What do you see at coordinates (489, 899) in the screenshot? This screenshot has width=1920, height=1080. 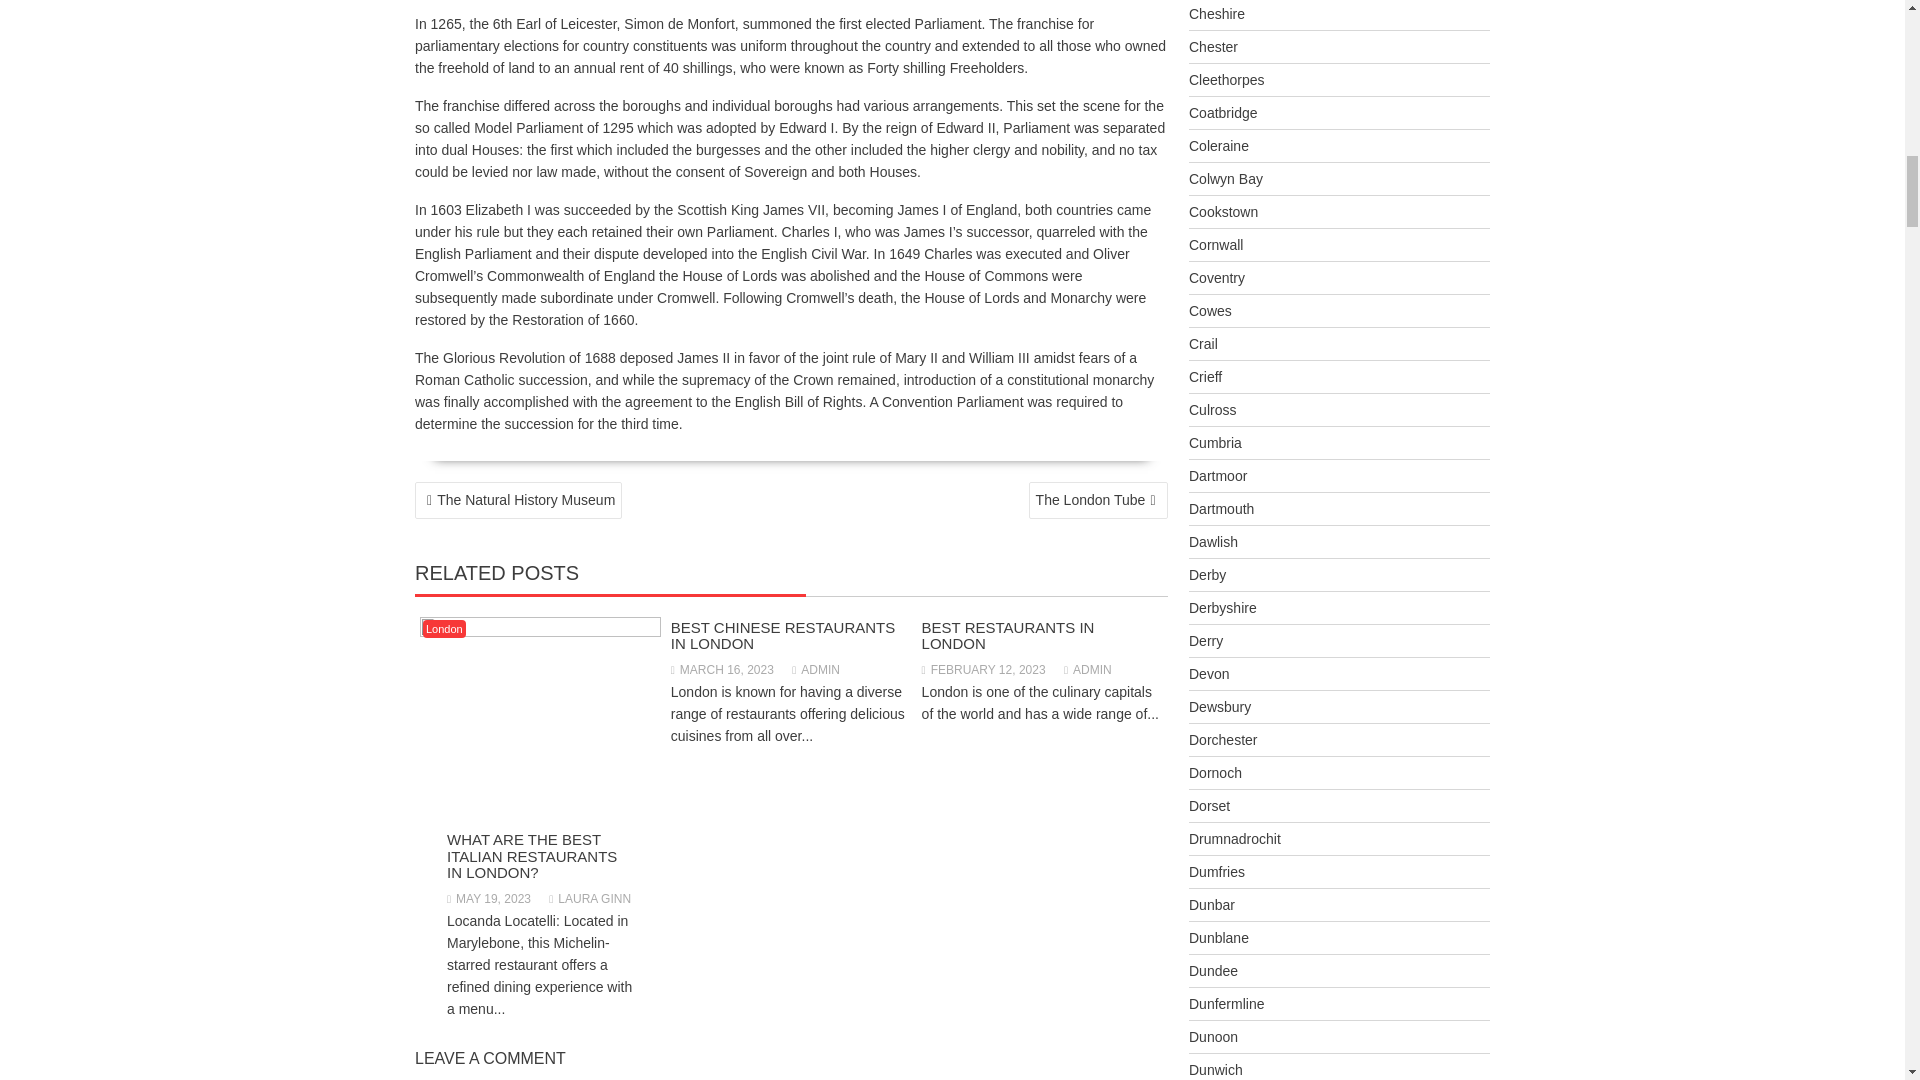 I see `MAY 19, 2023` at bounding box center [489, 899].